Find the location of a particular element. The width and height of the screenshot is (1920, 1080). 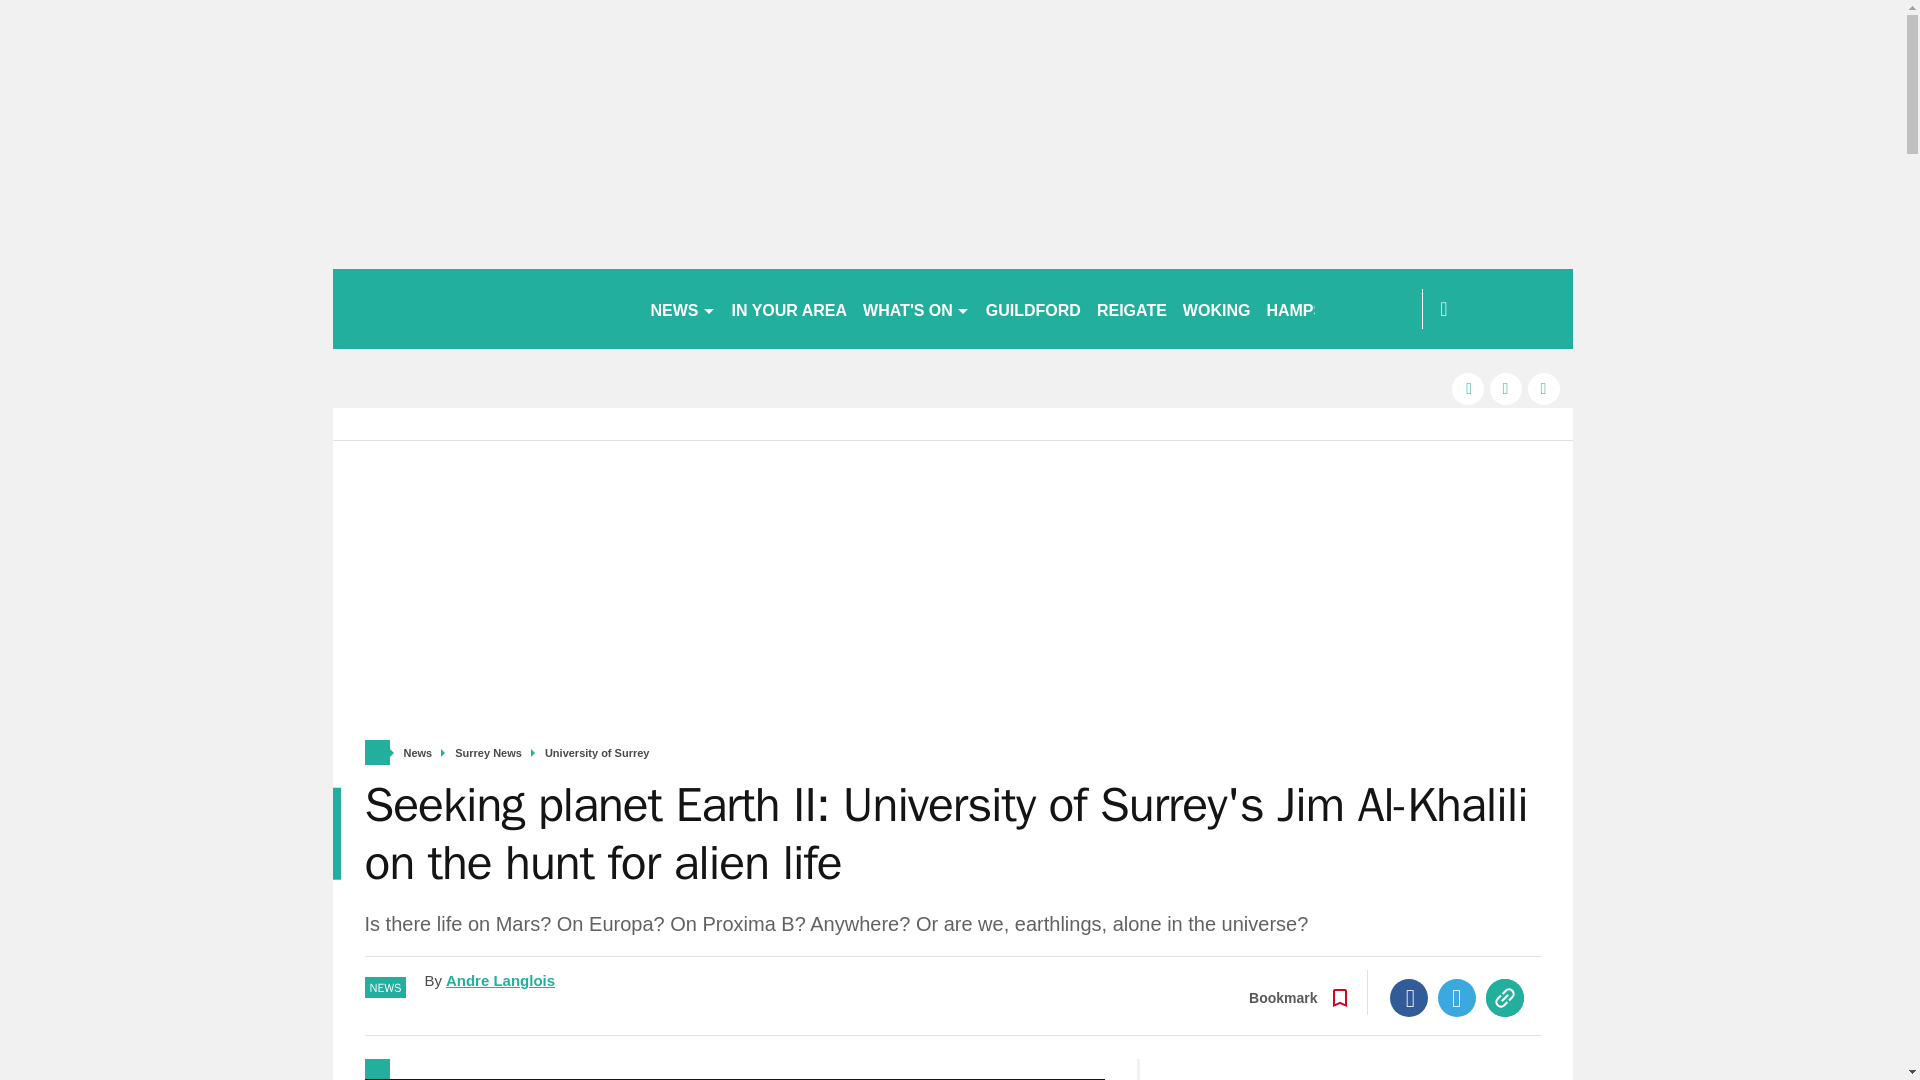

instagram is located at coordinates (1544, 388).